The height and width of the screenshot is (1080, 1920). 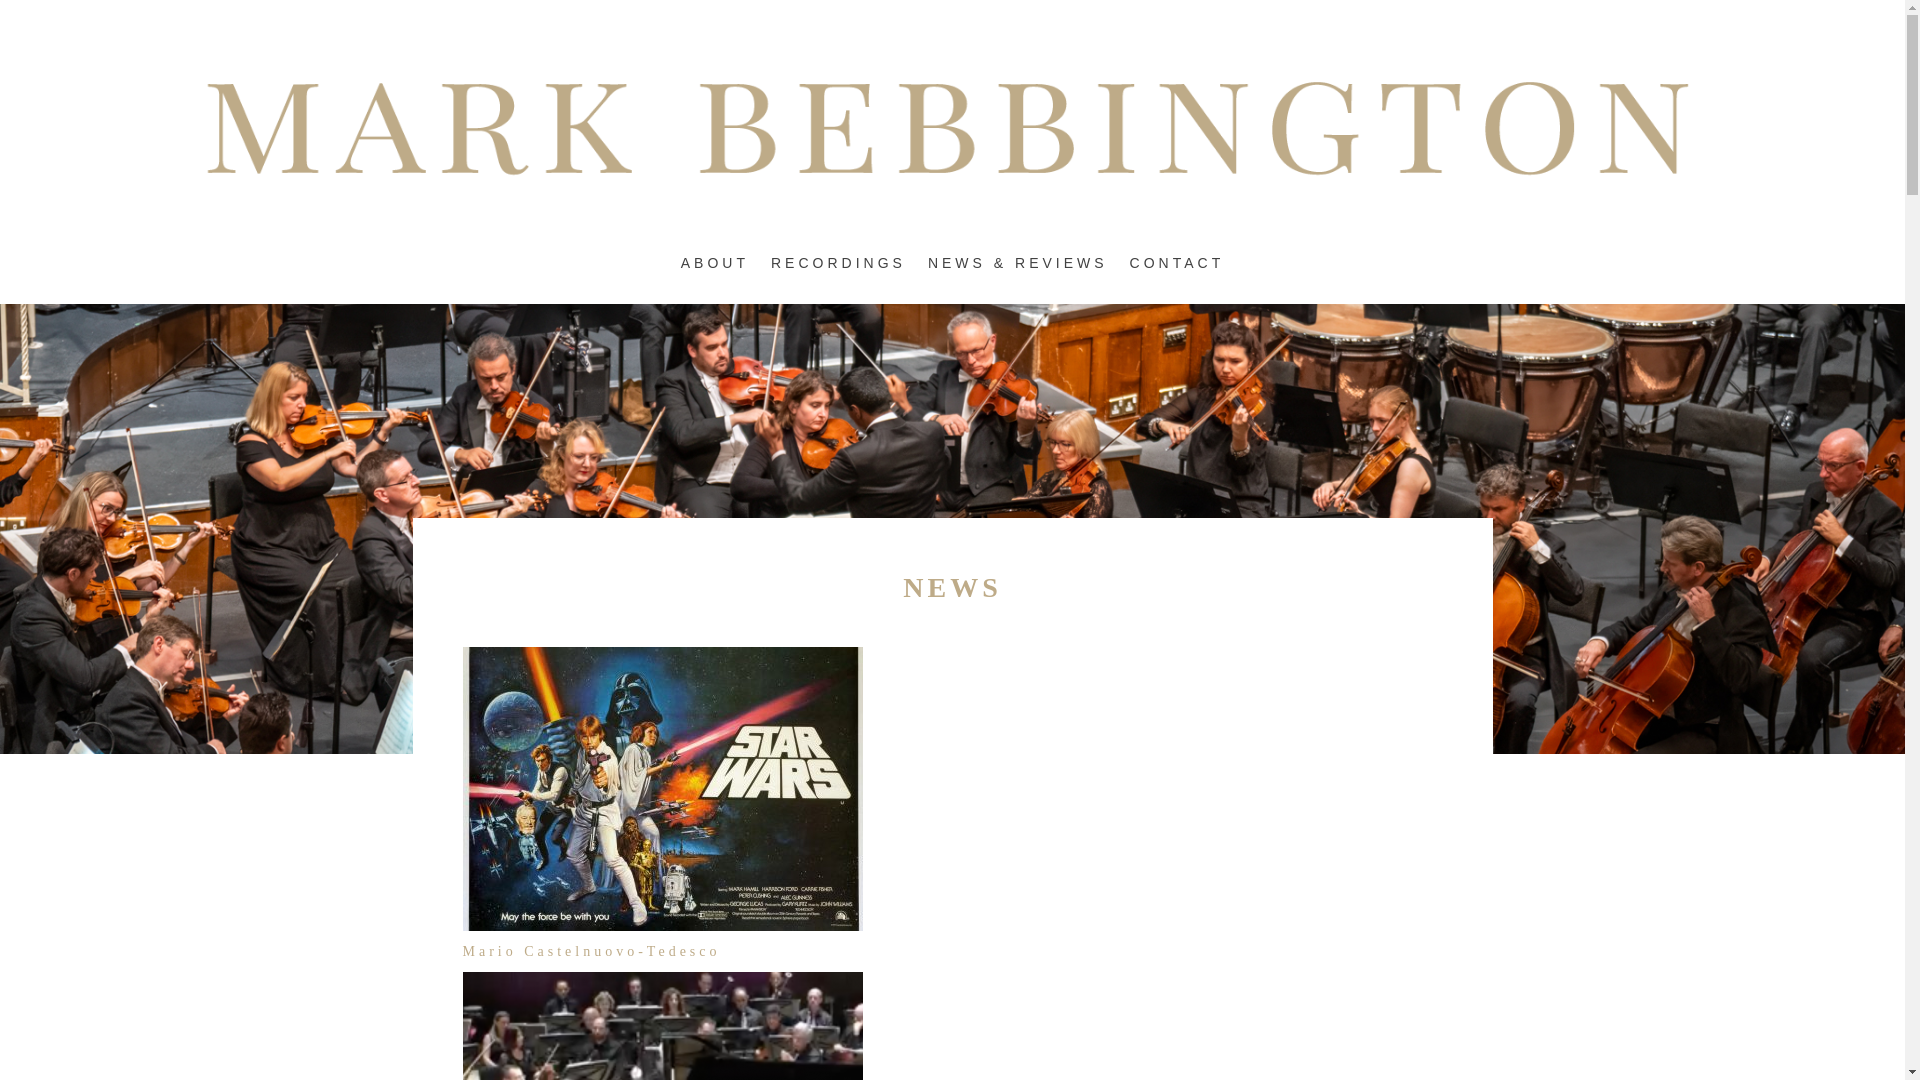 I want to click on ABOUT, so click(x=714, y=274).